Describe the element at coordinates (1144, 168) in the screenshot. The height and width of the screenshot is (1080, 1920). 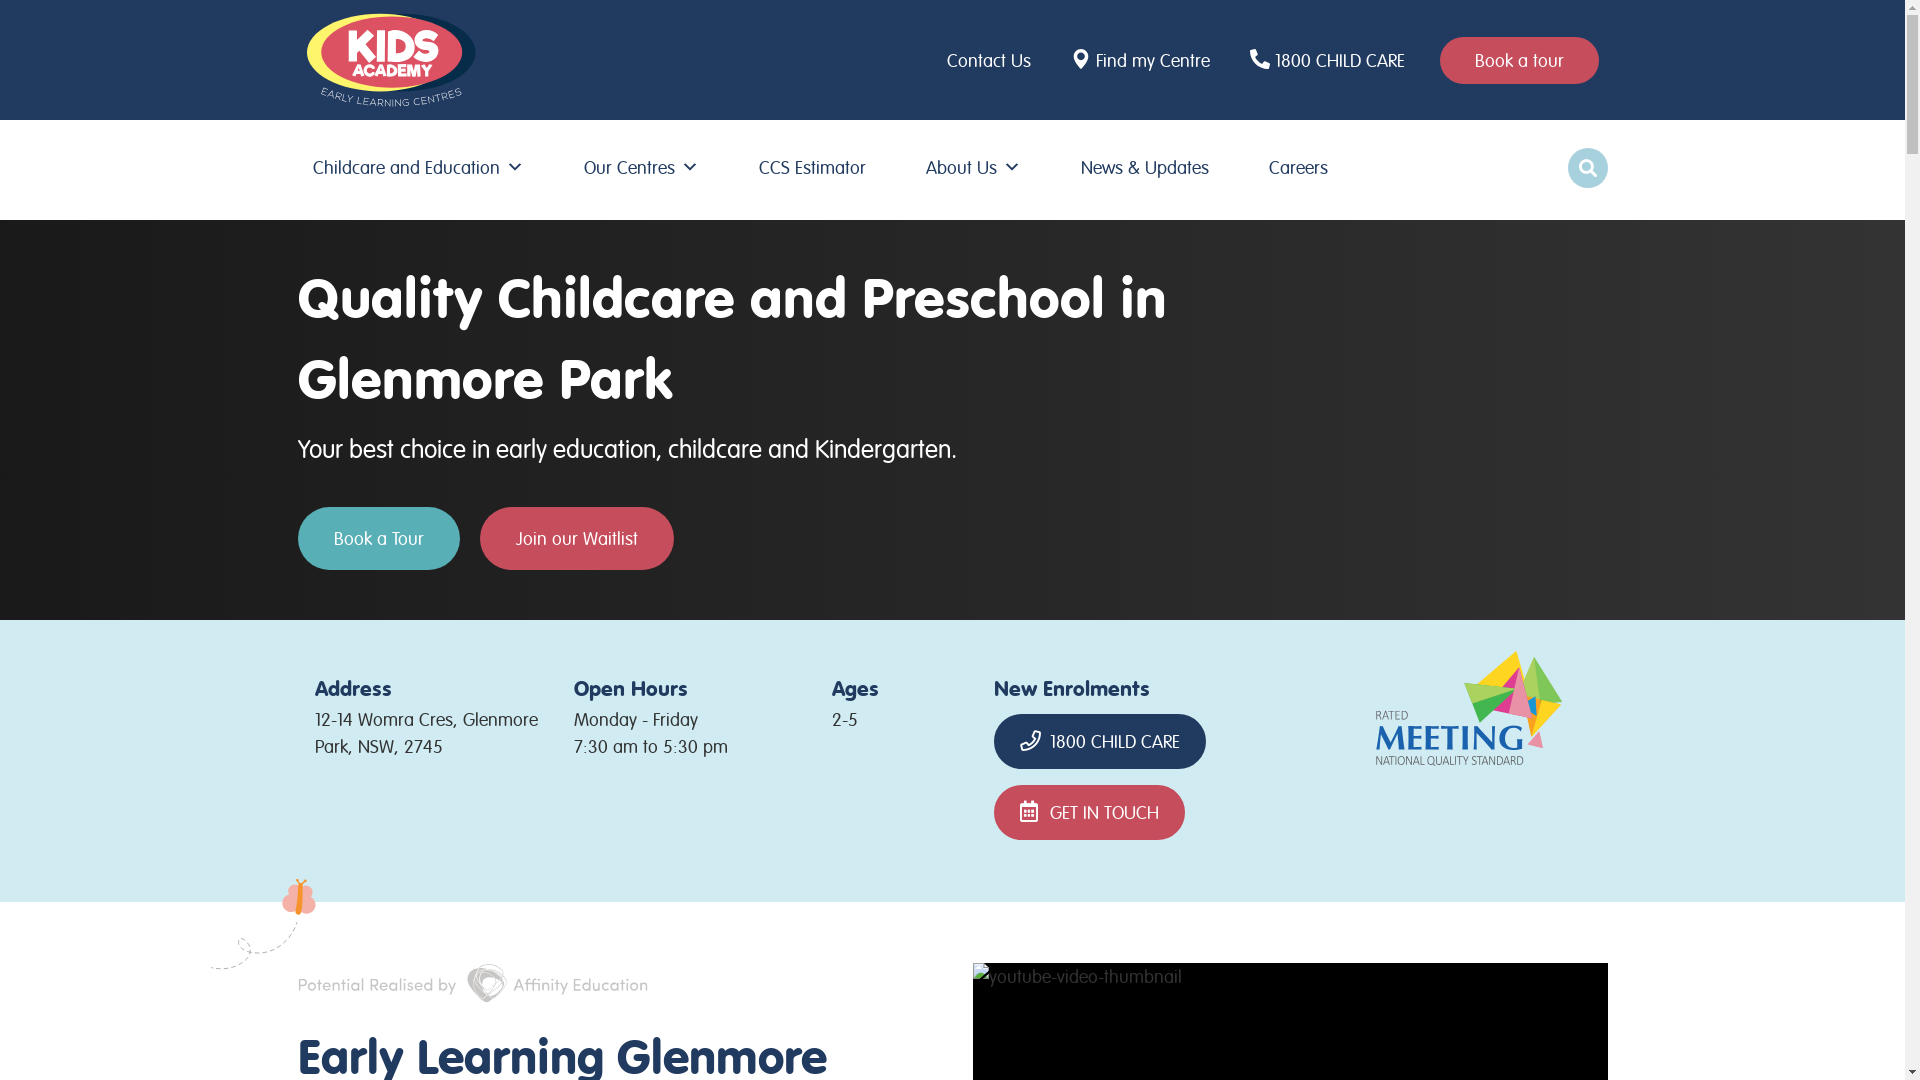
I see `News & Updates` at that location.